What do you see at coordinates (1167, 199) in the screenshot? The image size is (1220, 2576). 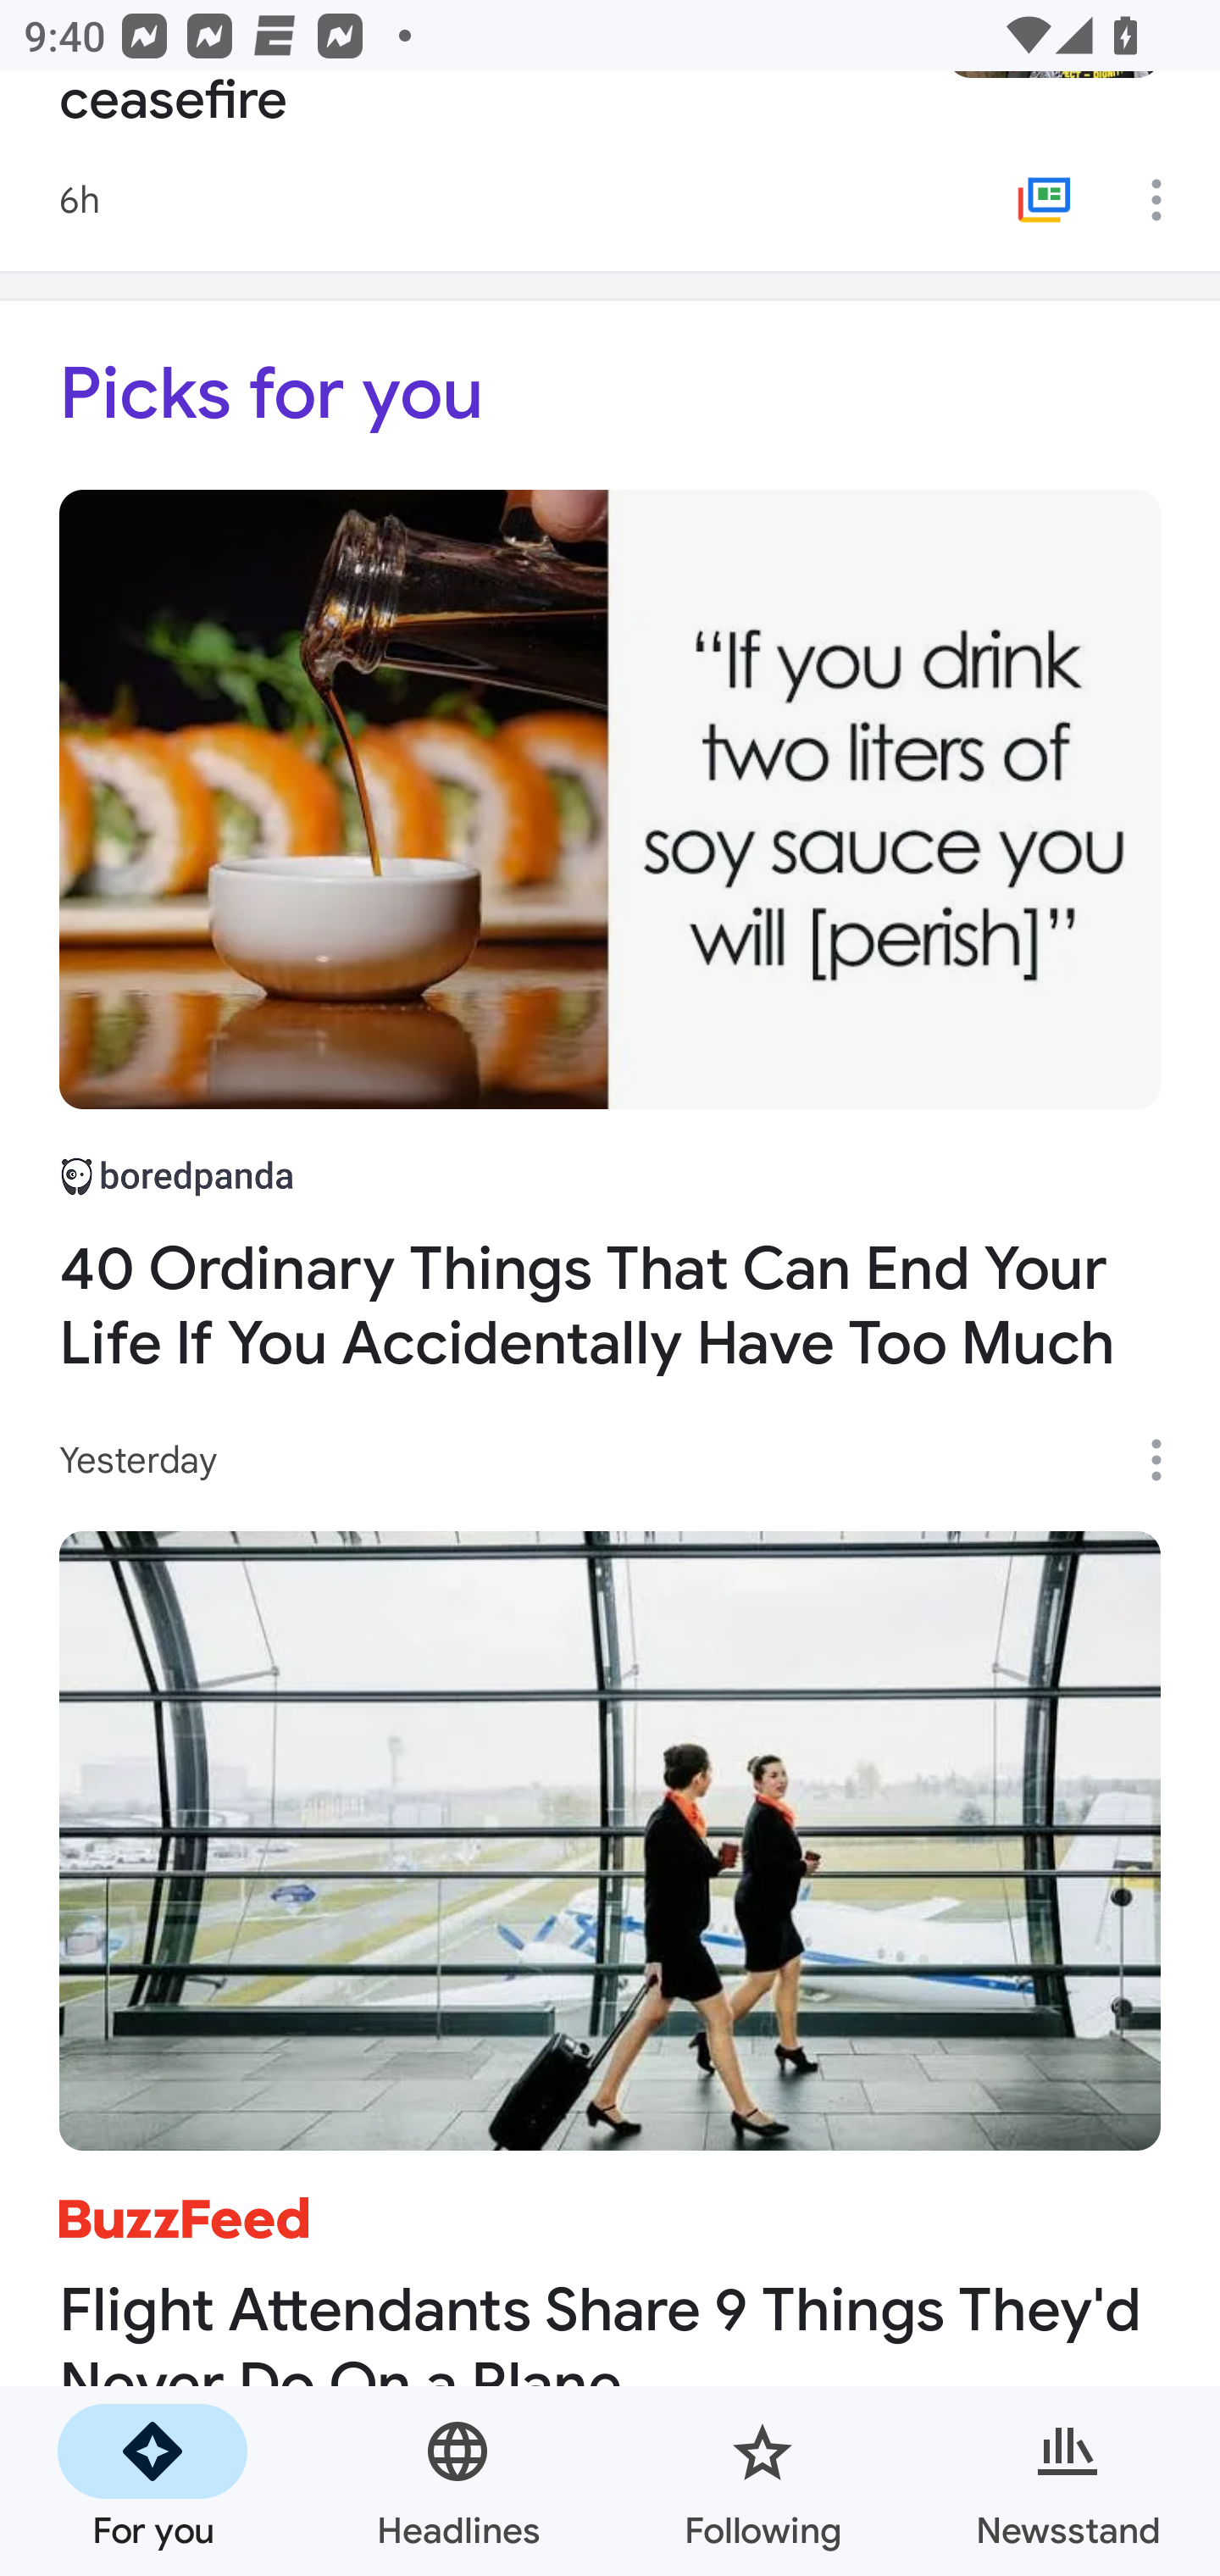 I see `More options` at bounding box center [1167, 199].